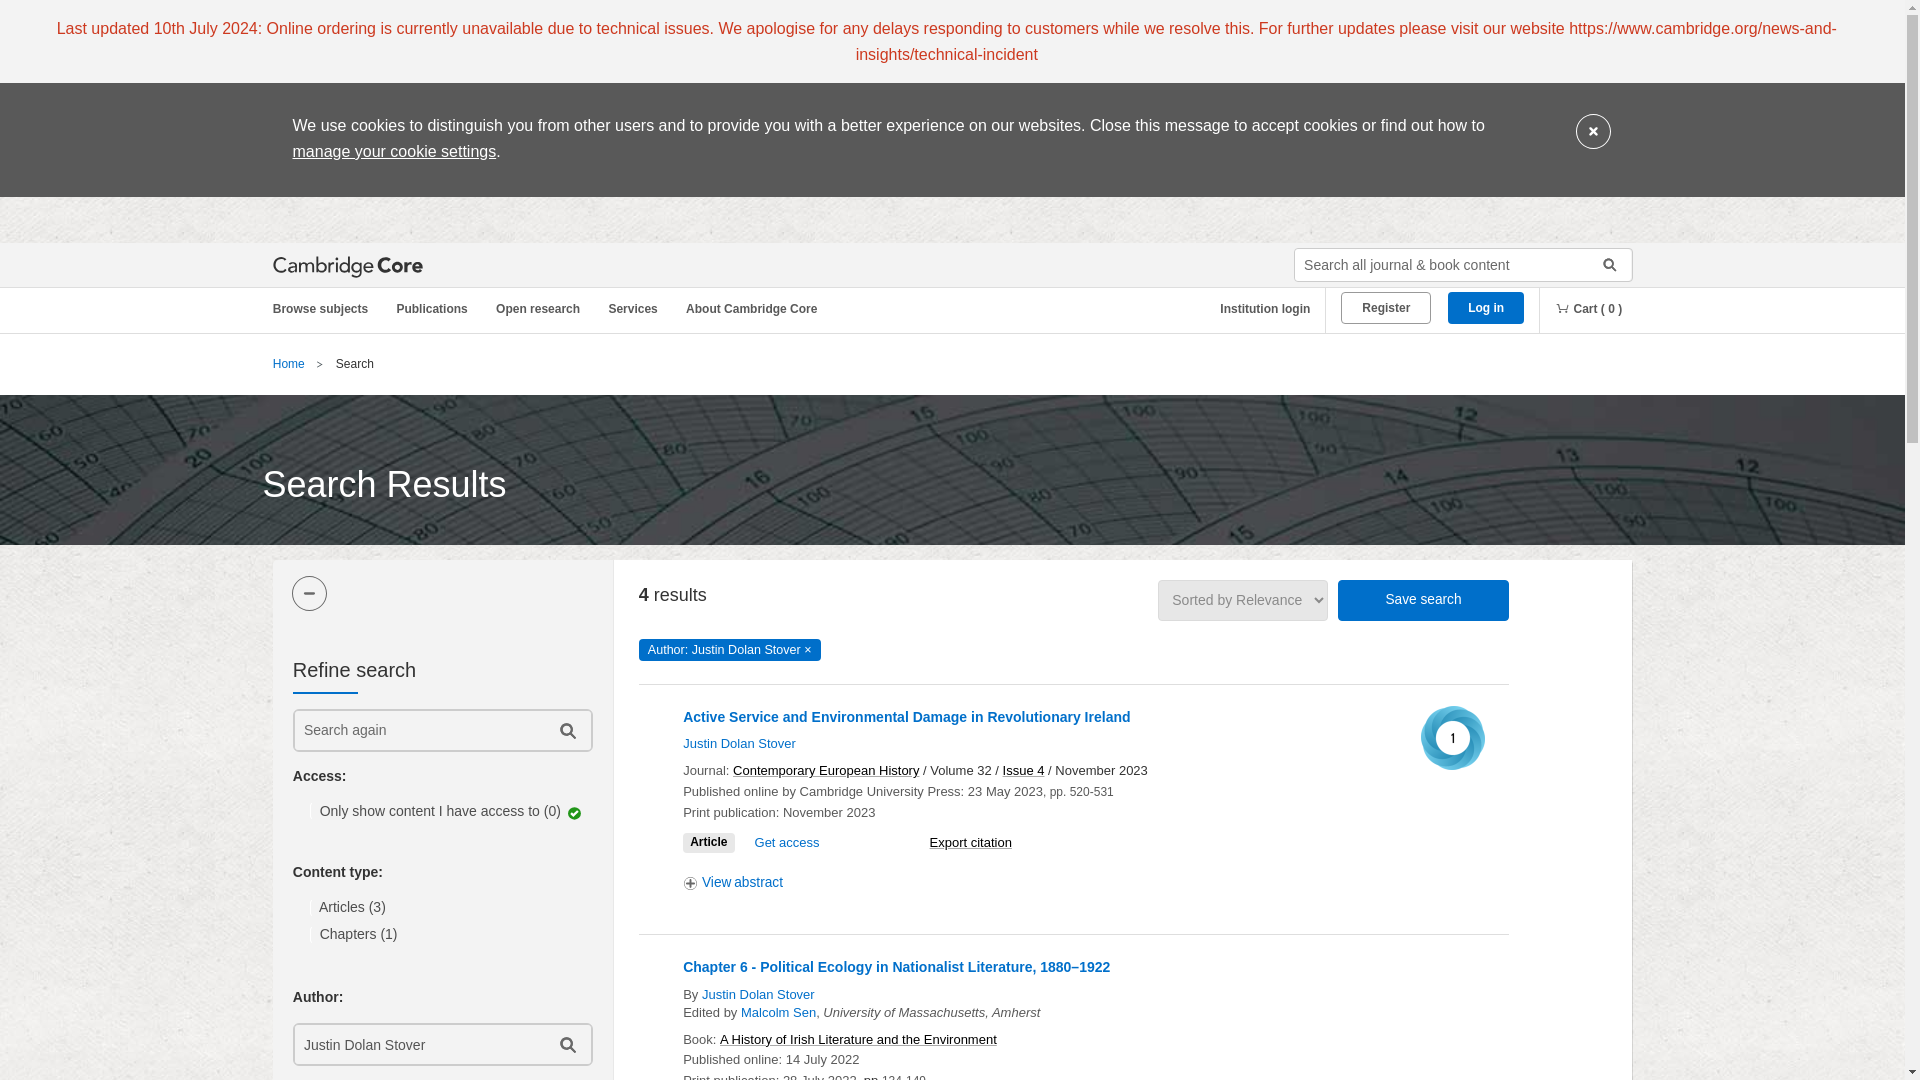  What do you see at coordinates (417, 1044) in the screenshot?
I see `Justin Dolan Stover` at bounding box center [417, 1044].